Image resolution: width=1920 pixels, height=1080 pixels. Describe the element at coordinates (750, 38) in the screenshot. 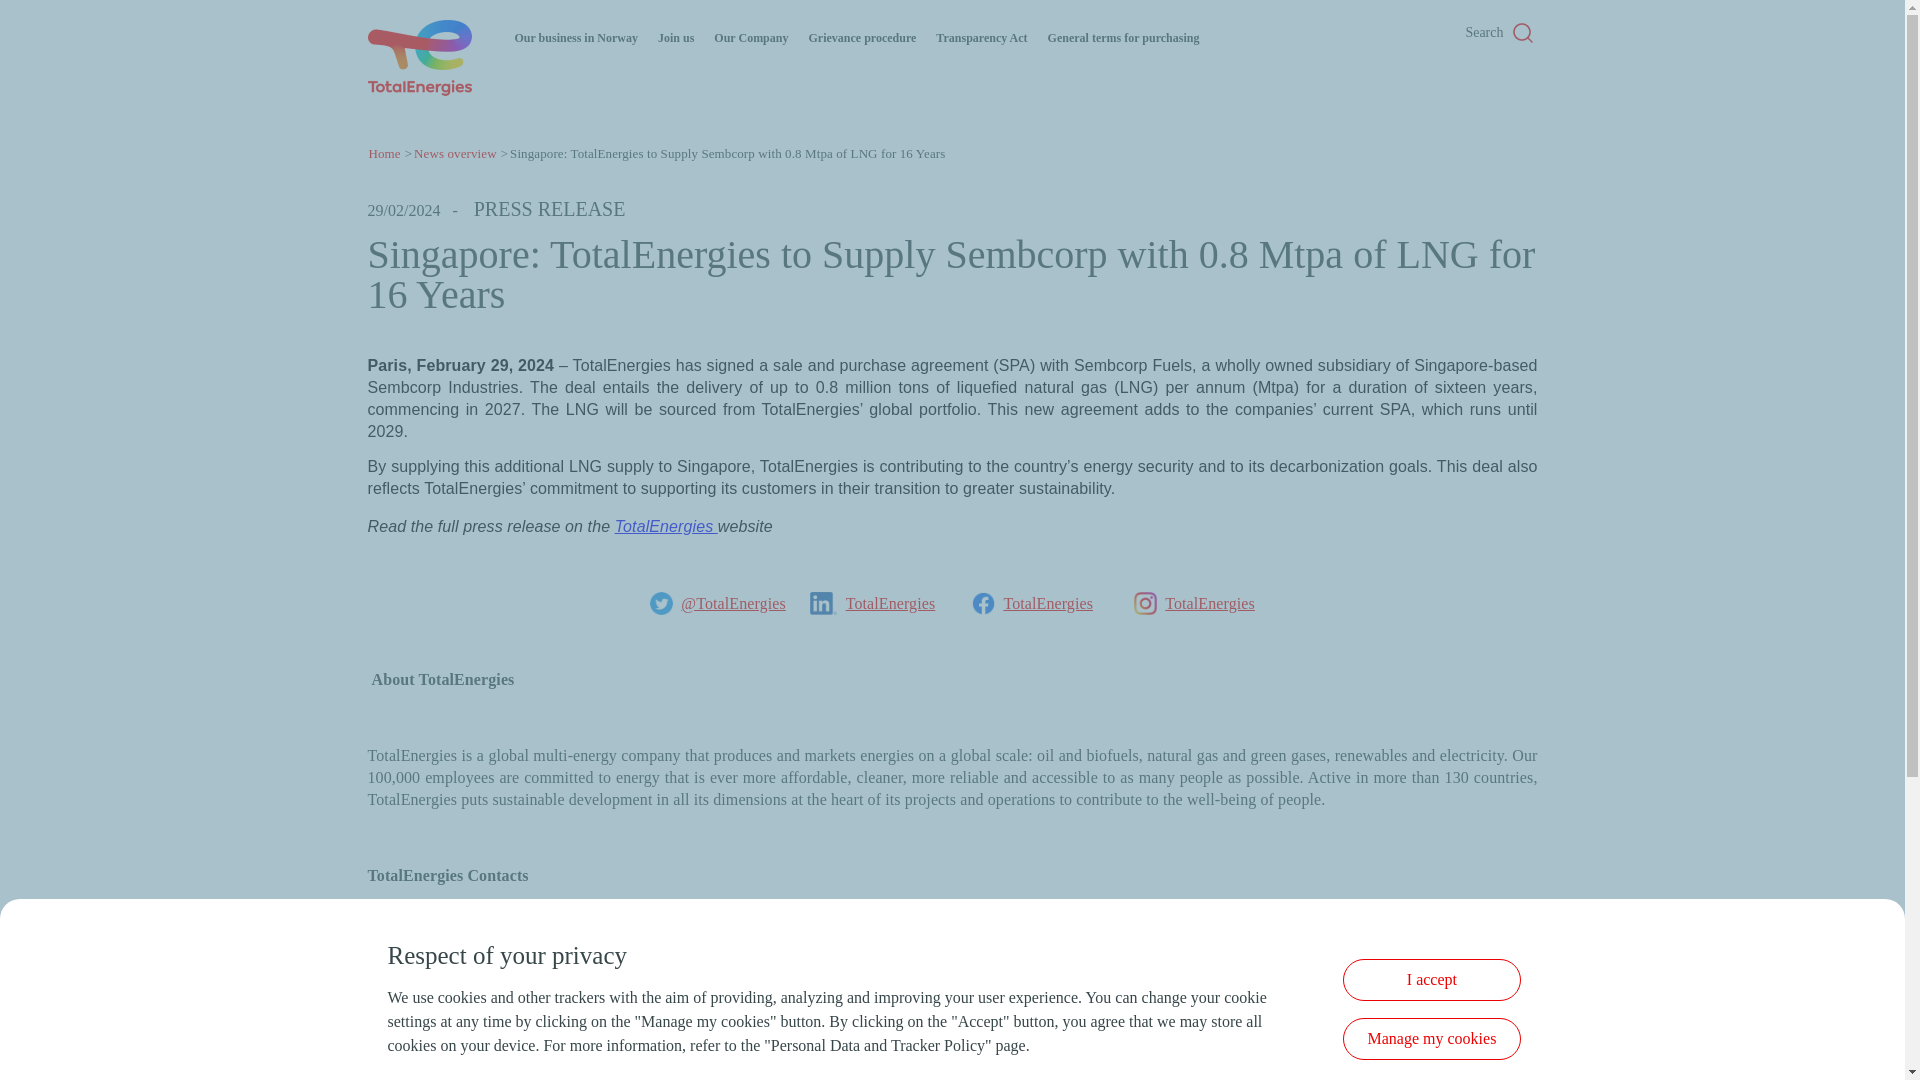

I see `Our Company` at that location.